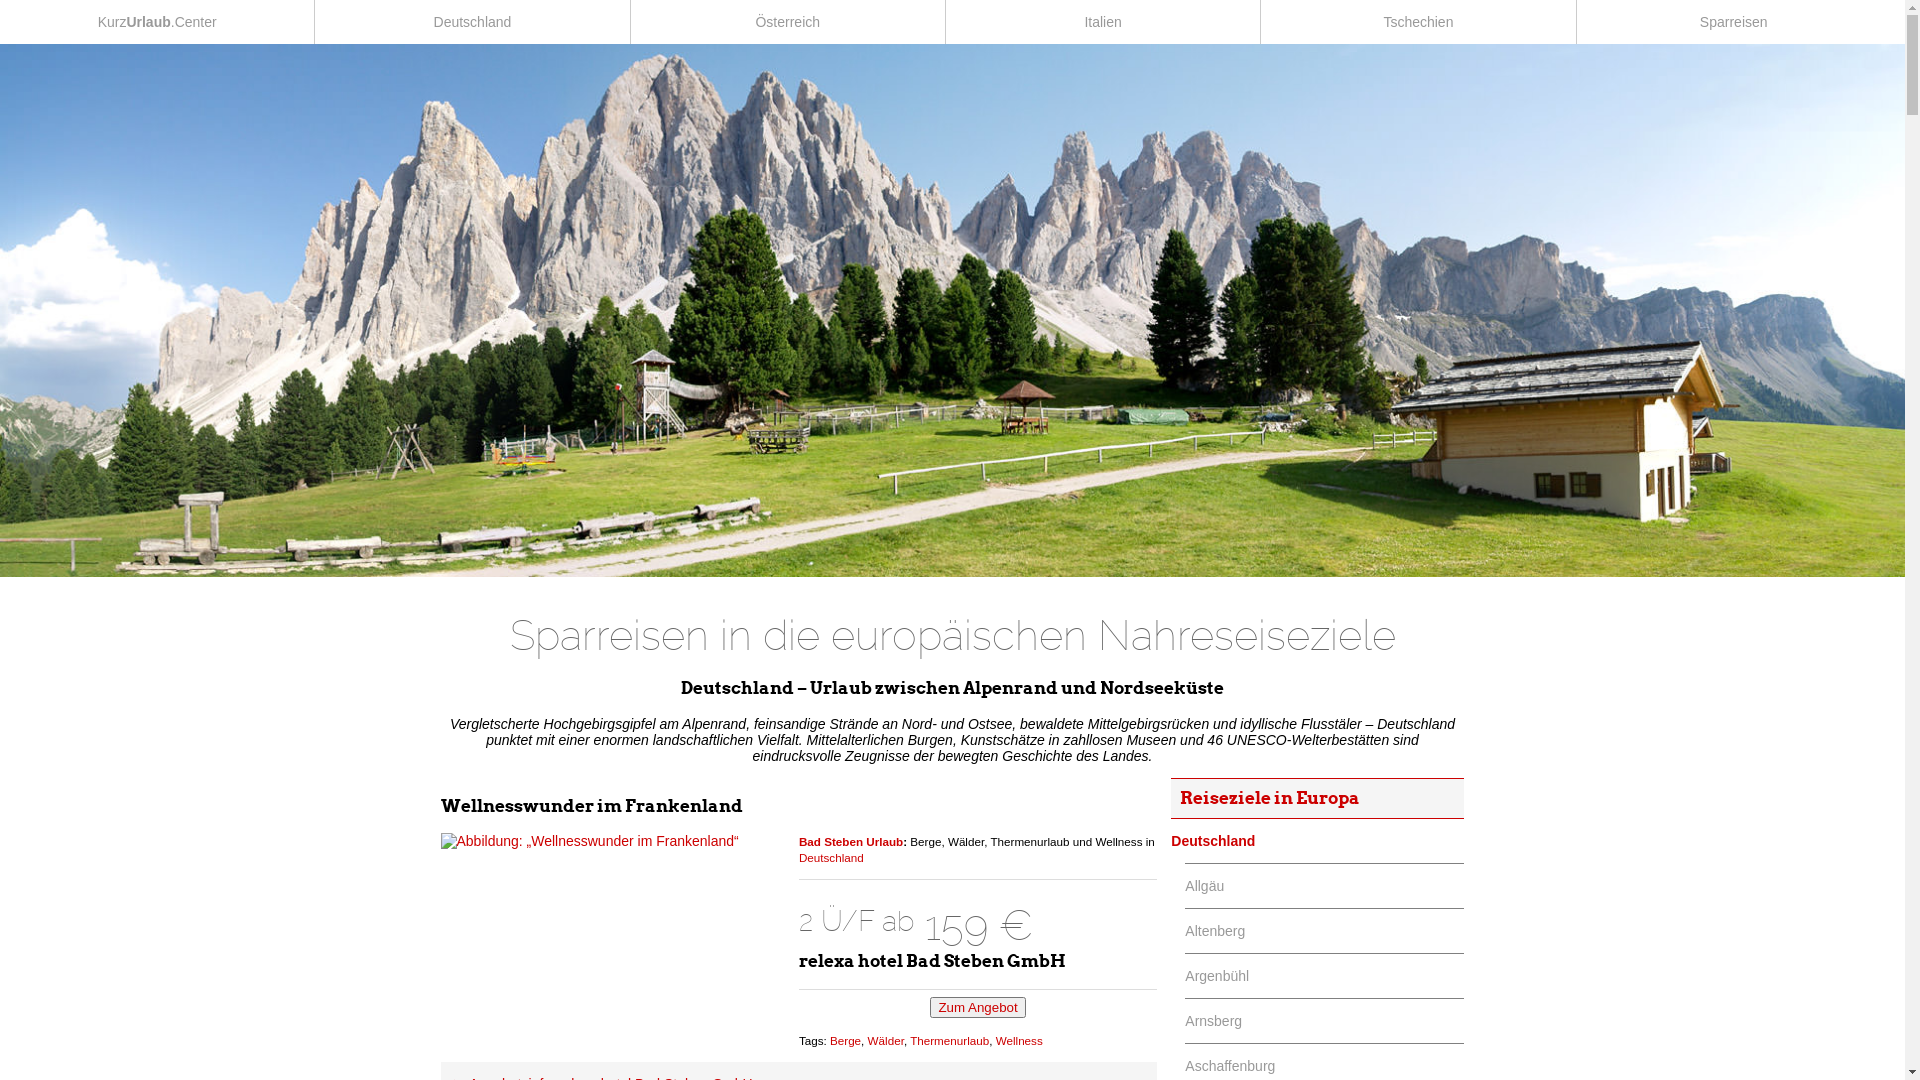  What do you see at coordinates (1324, 1021) in the screenshot?
I see `Arnsberg` at bounding box center [1324, 1021].